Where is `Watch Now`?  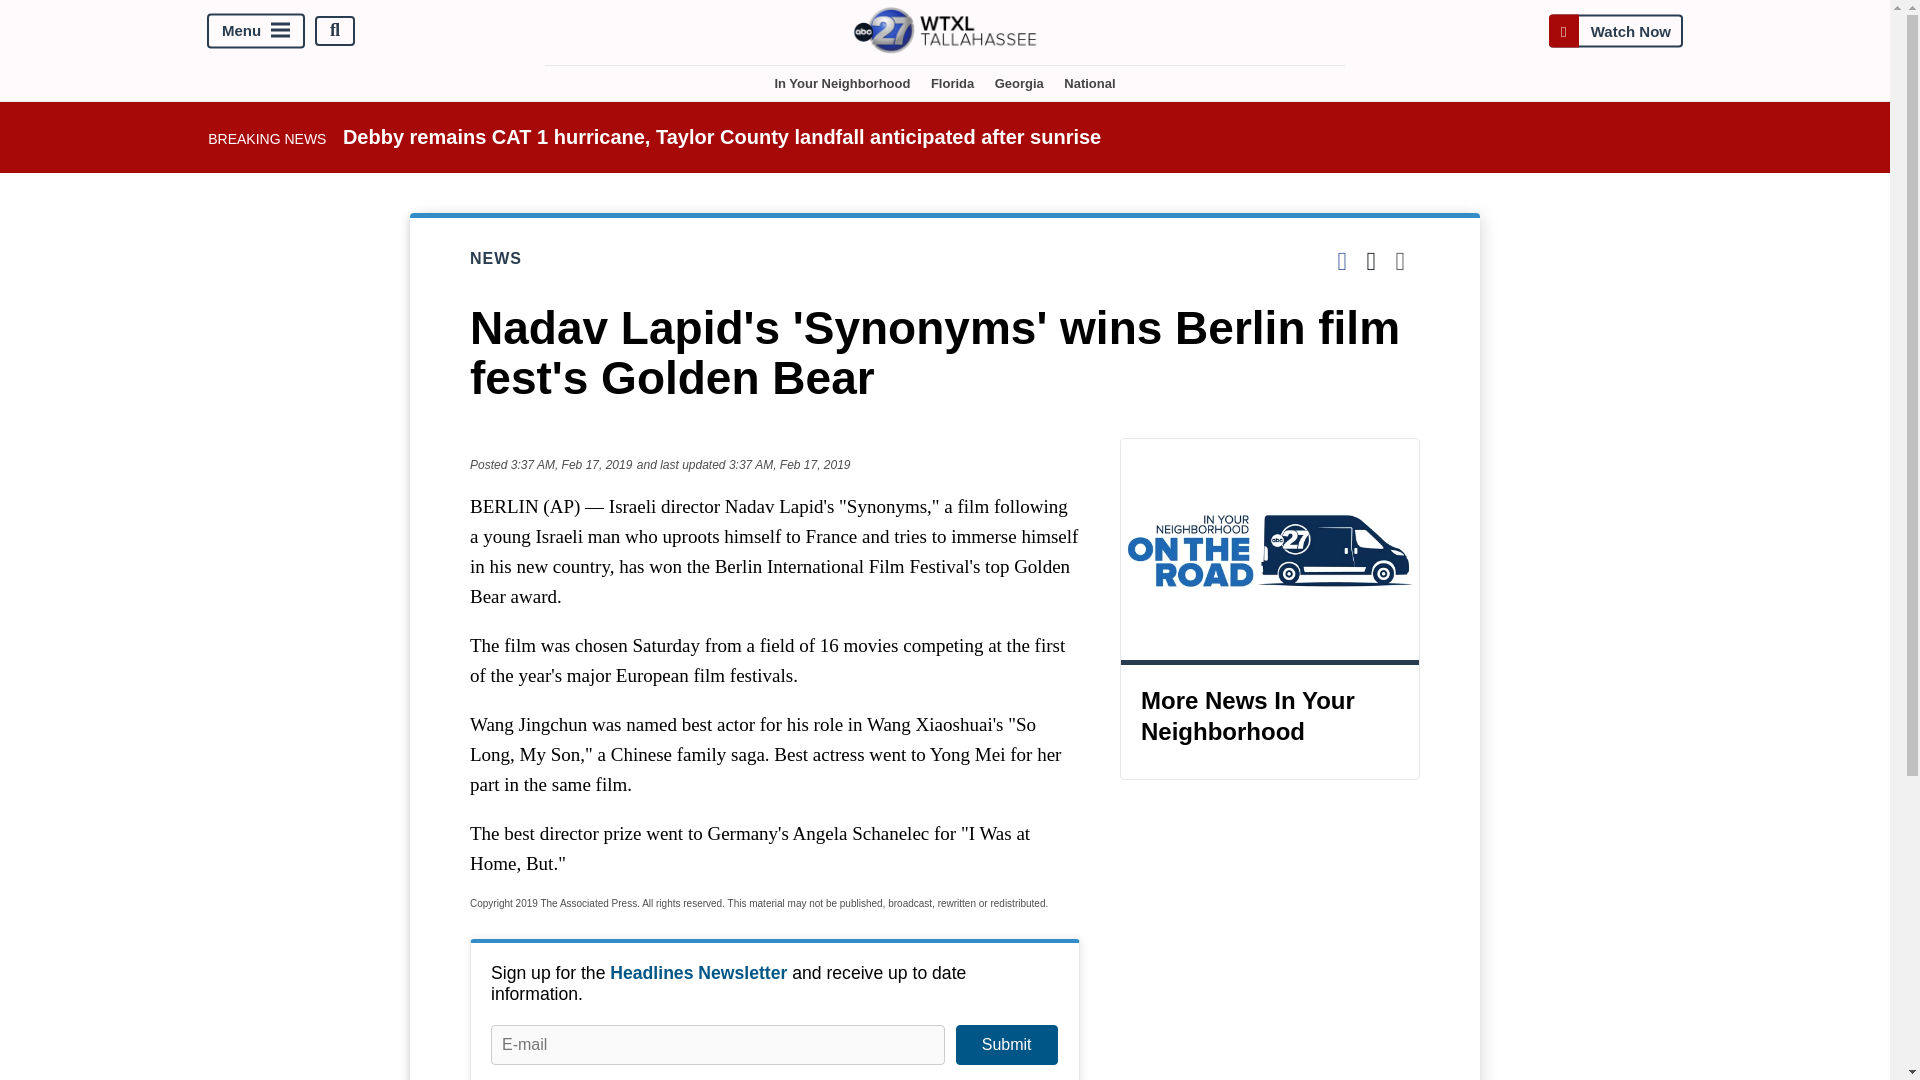
Watch Now is located at coordinates (1615, 30).